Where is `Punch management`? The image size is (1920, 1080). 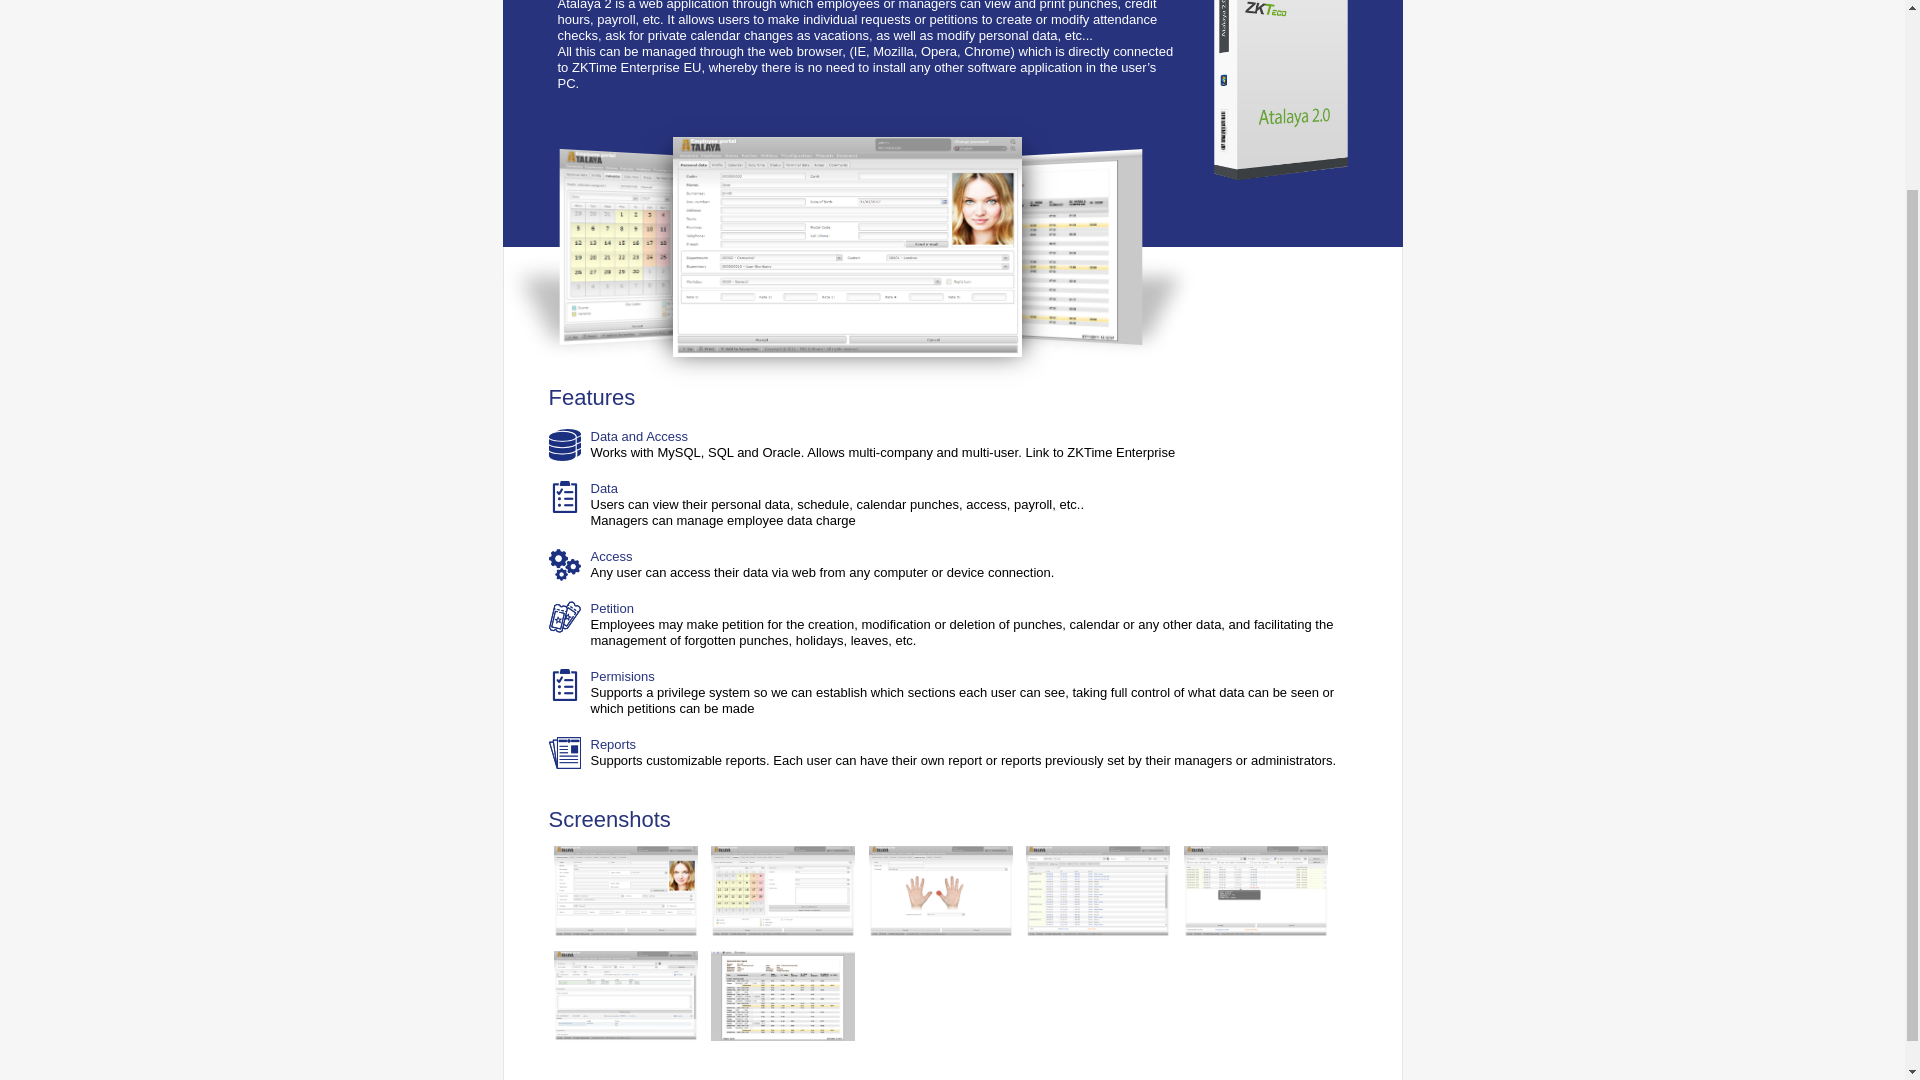 Punch management is located at coordinates (1256, 891).